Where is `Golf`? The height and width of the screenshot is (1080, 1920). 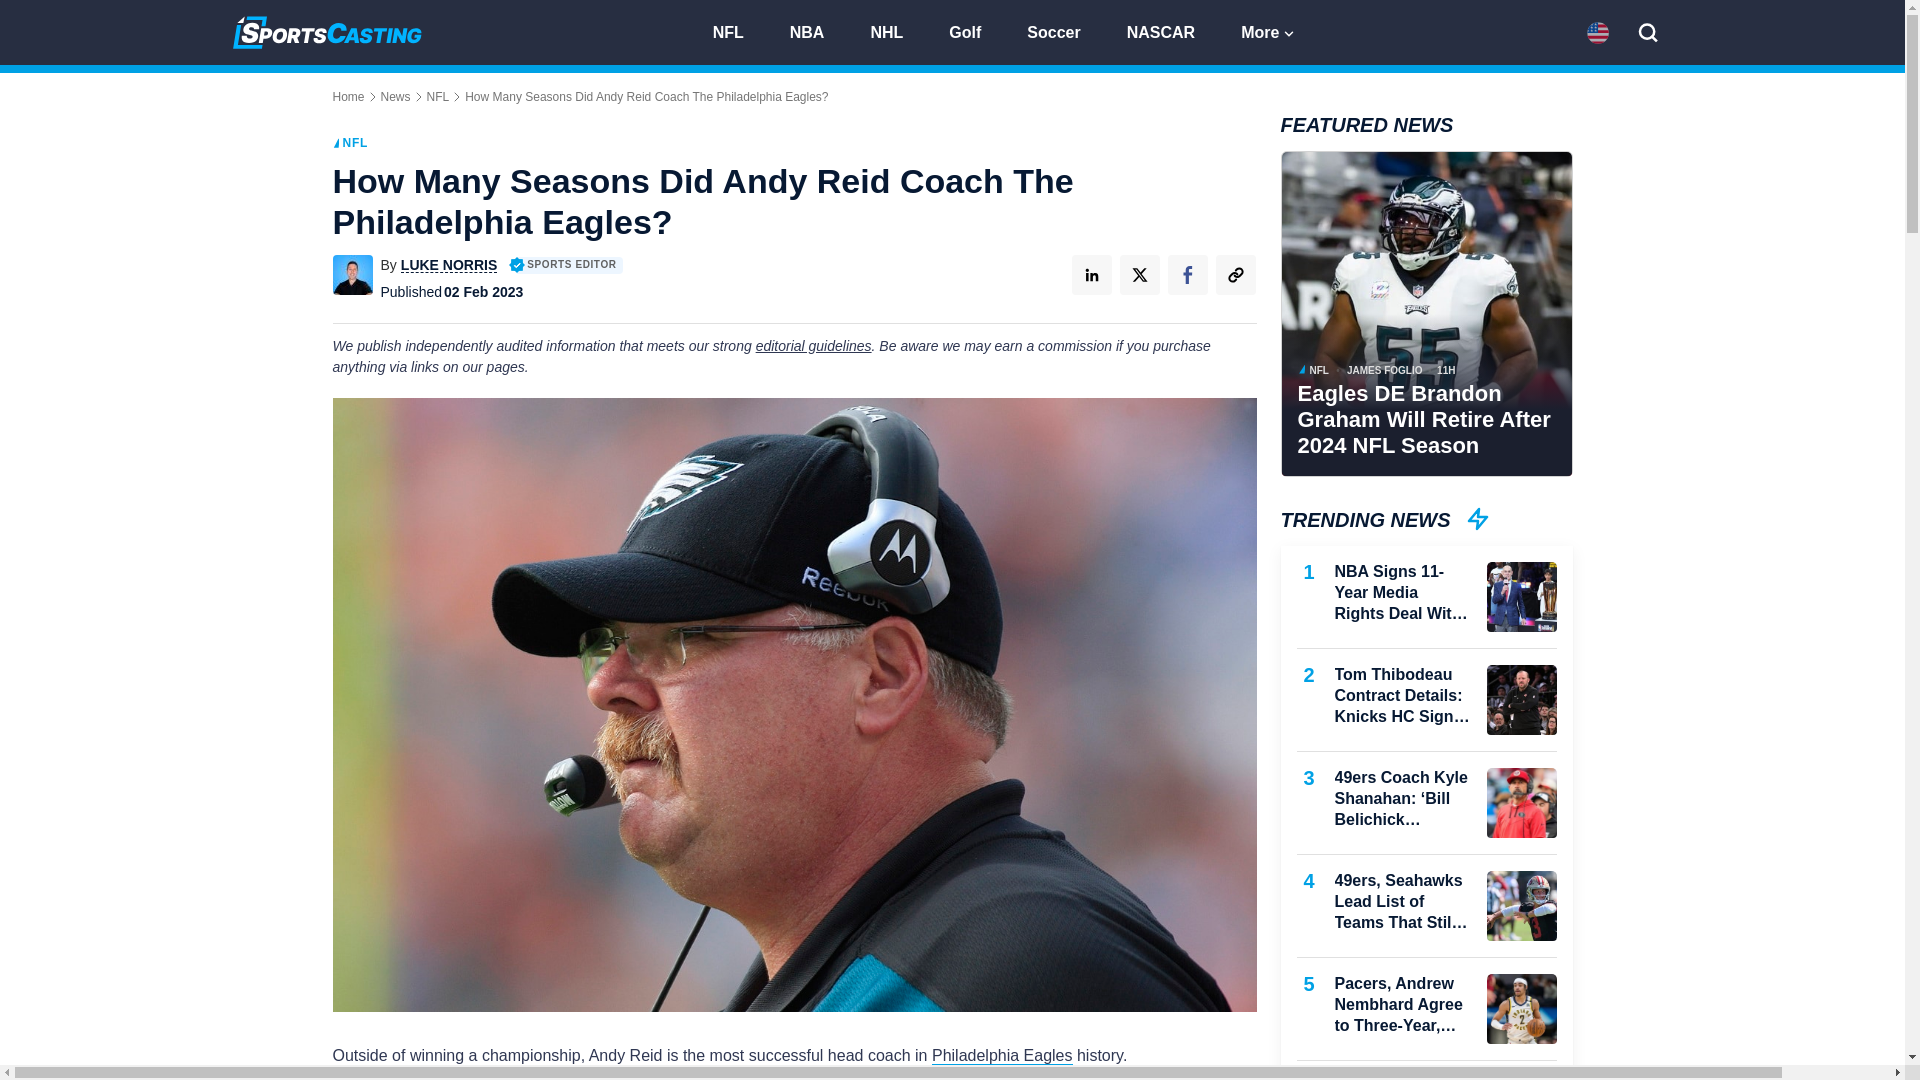 Golf is located at coordinates (974, 30).